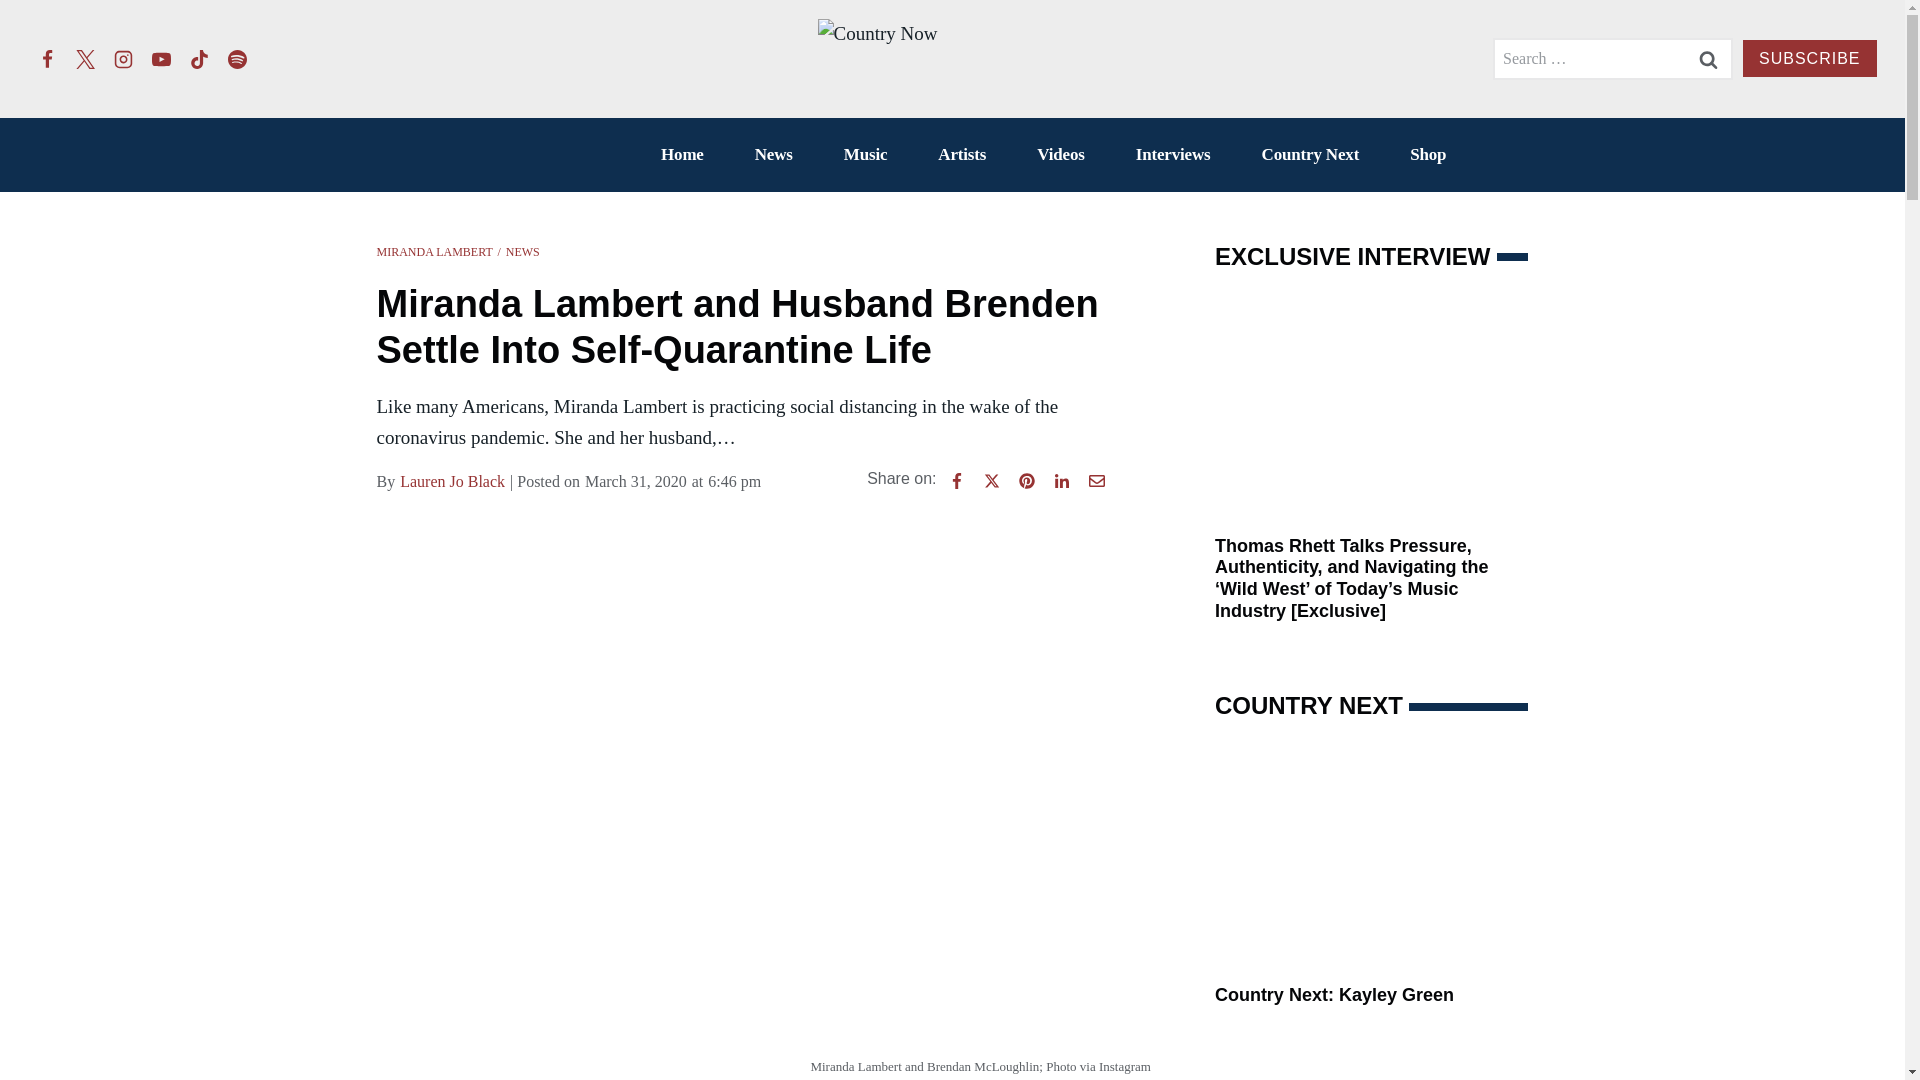 The height and width of the screenshot is (1080, 1920). I want to click on SUBSCRIBE, so click(1809, 58).